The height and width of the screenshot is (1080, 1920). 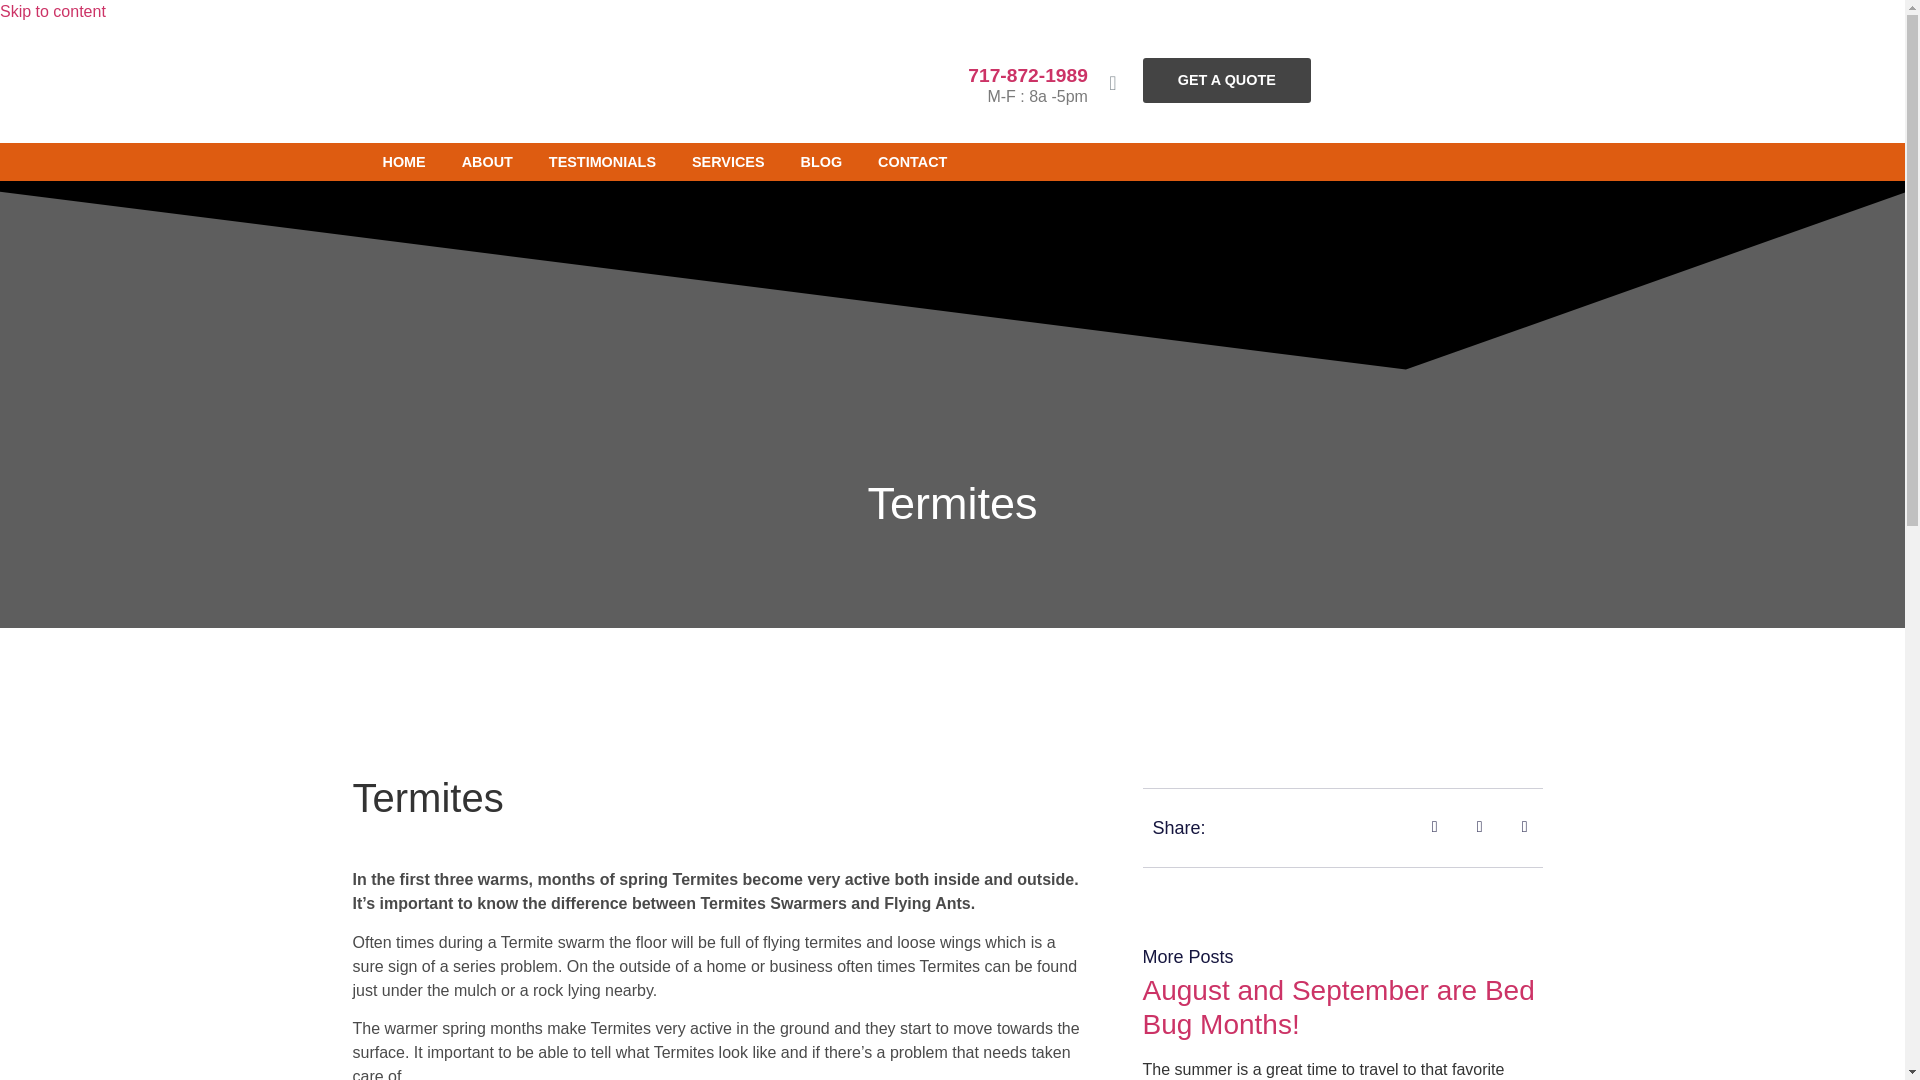 What do you see at coordinates (403, 162) in the screenshot?
I see `HOME` at bounding box center [403, 162].